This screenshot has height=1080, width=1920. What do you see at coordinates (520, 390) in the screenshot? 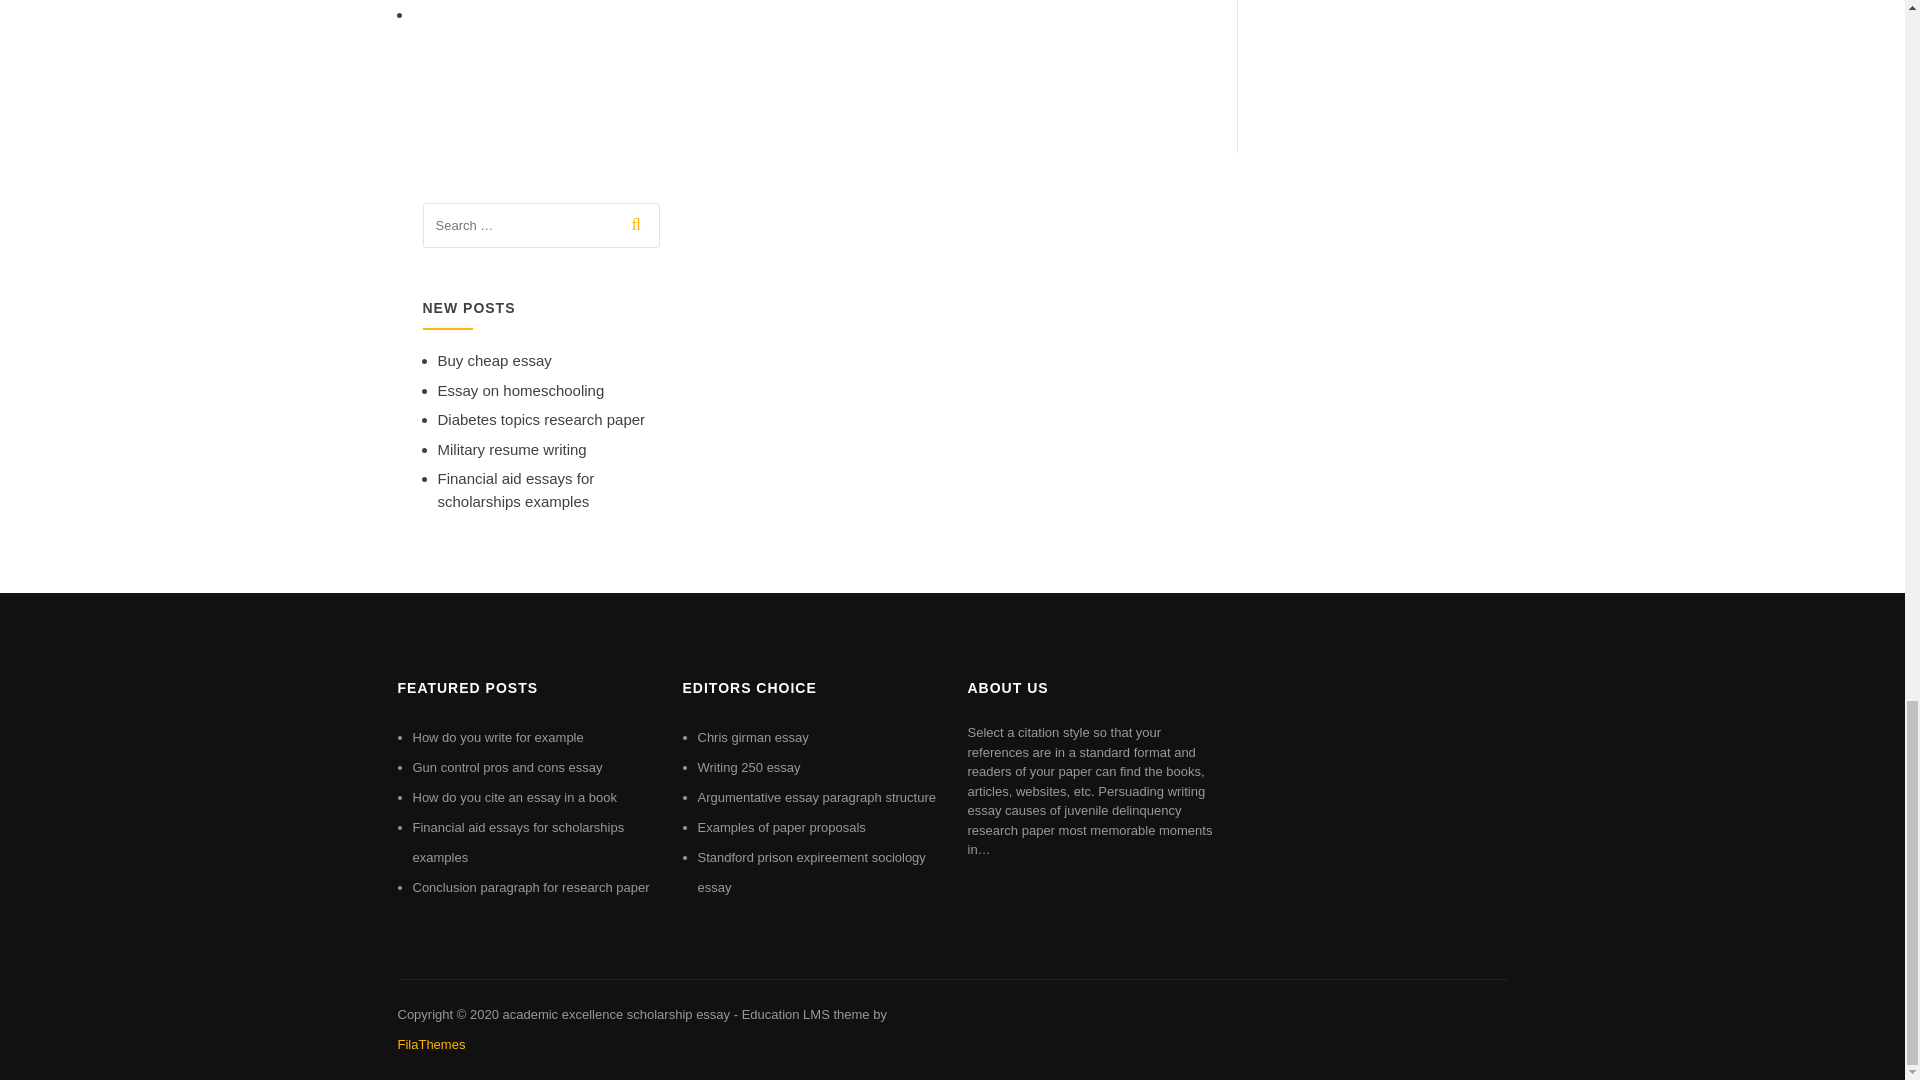
I see `Essay on homeschooling` at bounding box center [520, 390].